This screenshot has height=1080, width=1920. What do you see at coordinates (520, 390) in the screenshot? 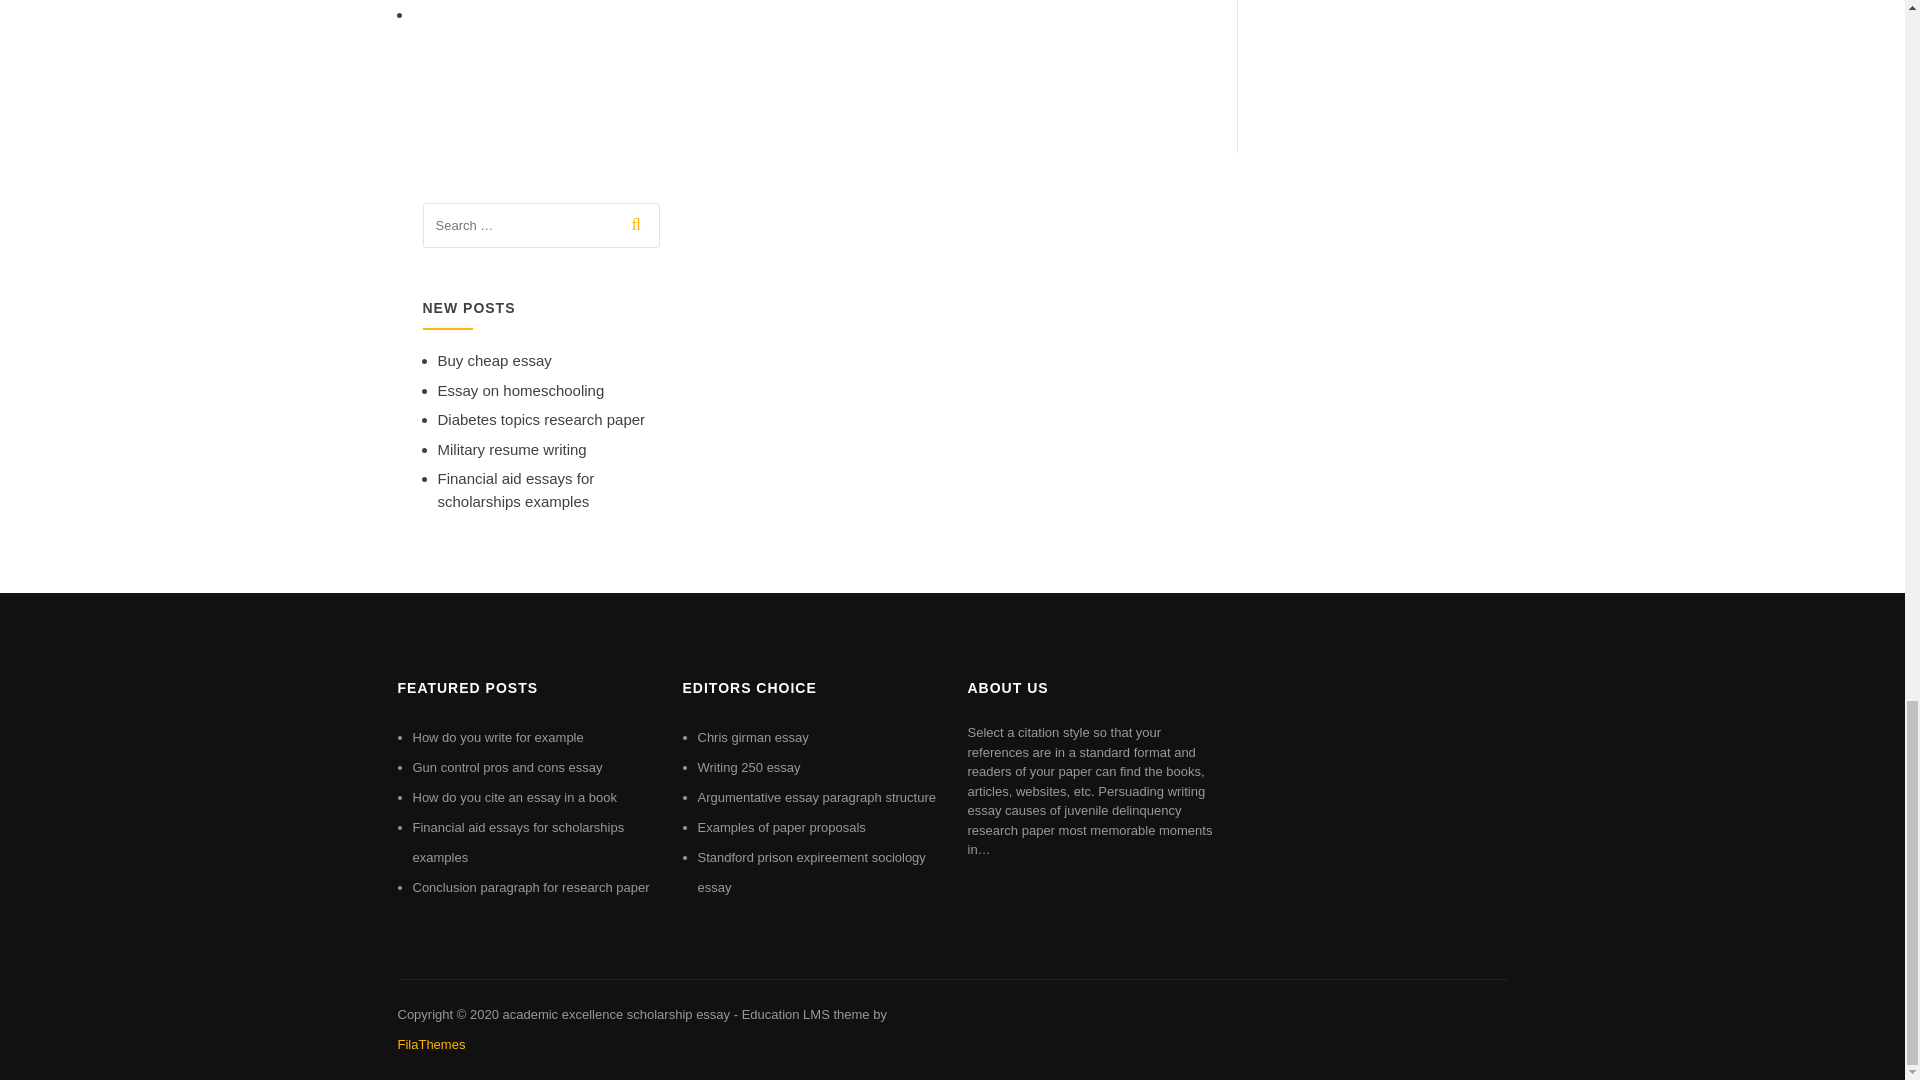
I see `Essay on homeschooling` at bounding box center [520, 390].